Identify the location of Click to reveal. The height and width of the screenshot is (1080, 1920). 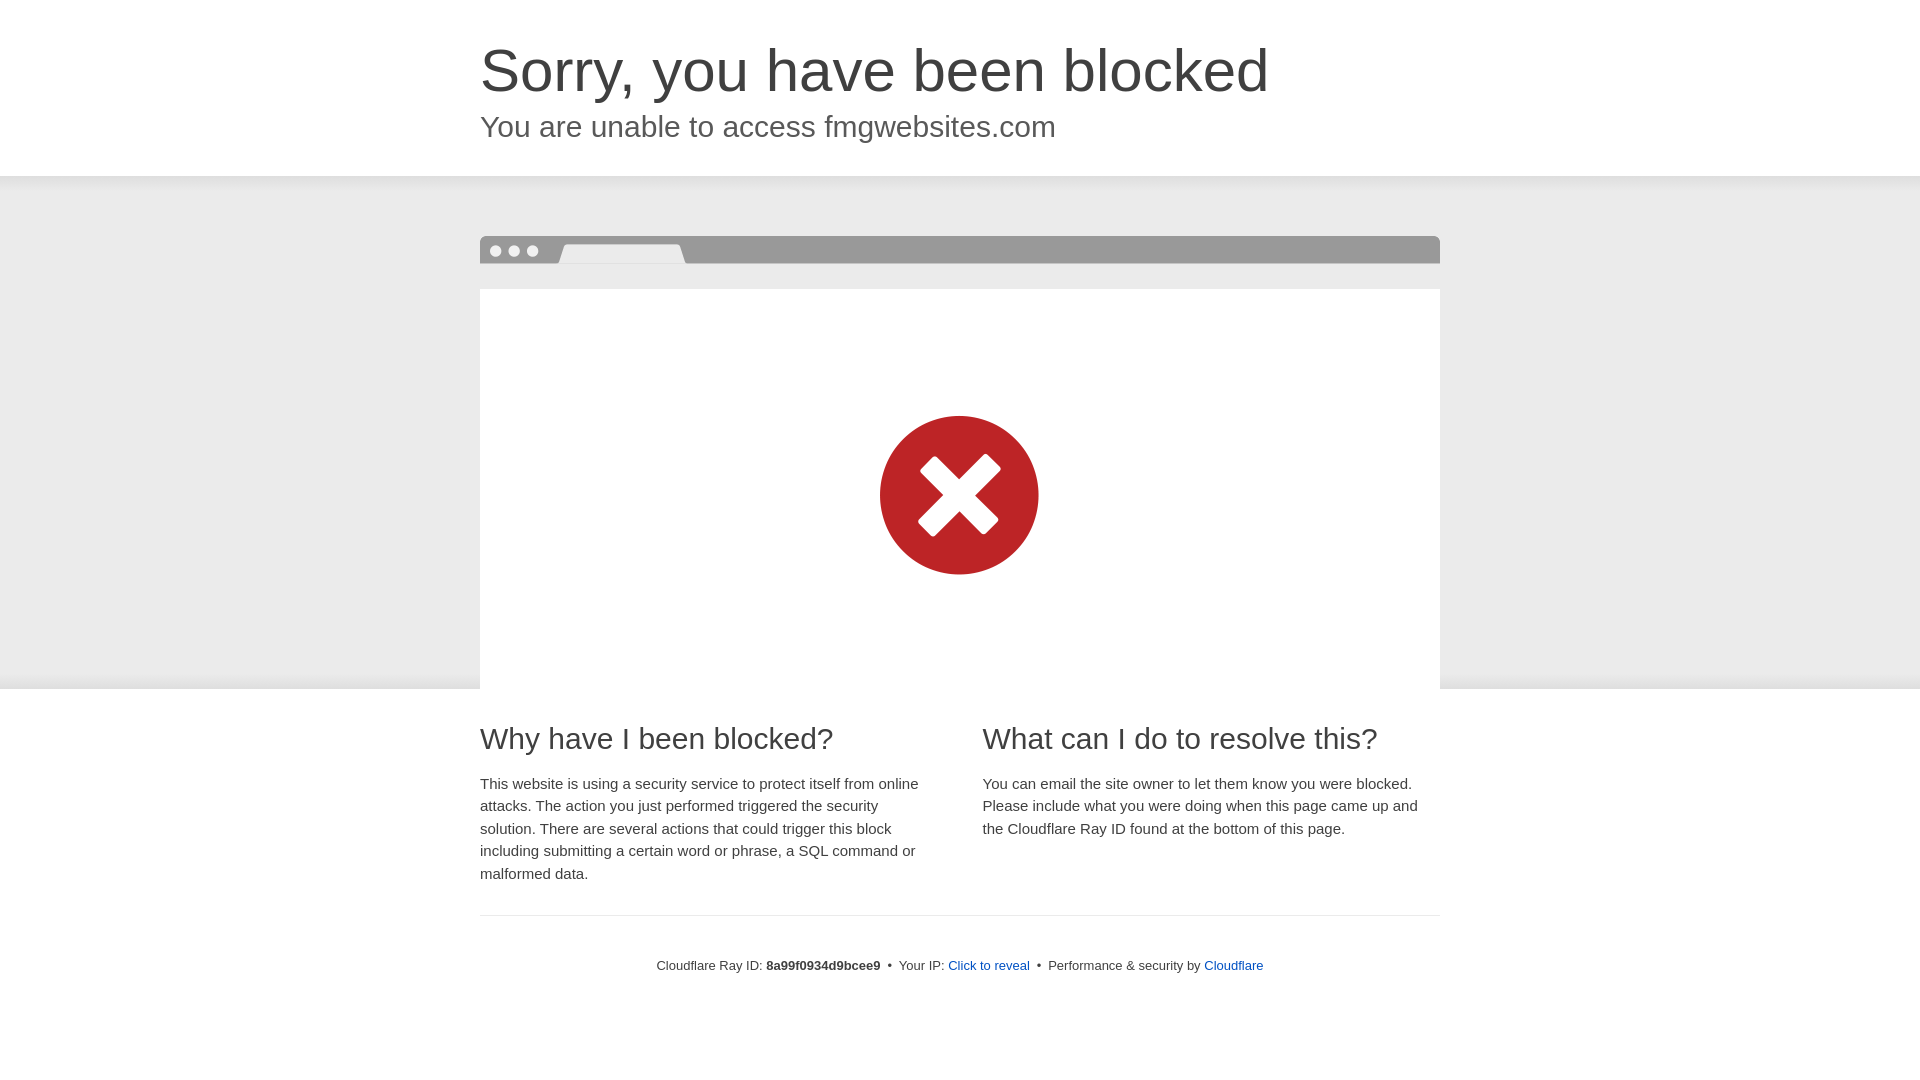
(988, 966).